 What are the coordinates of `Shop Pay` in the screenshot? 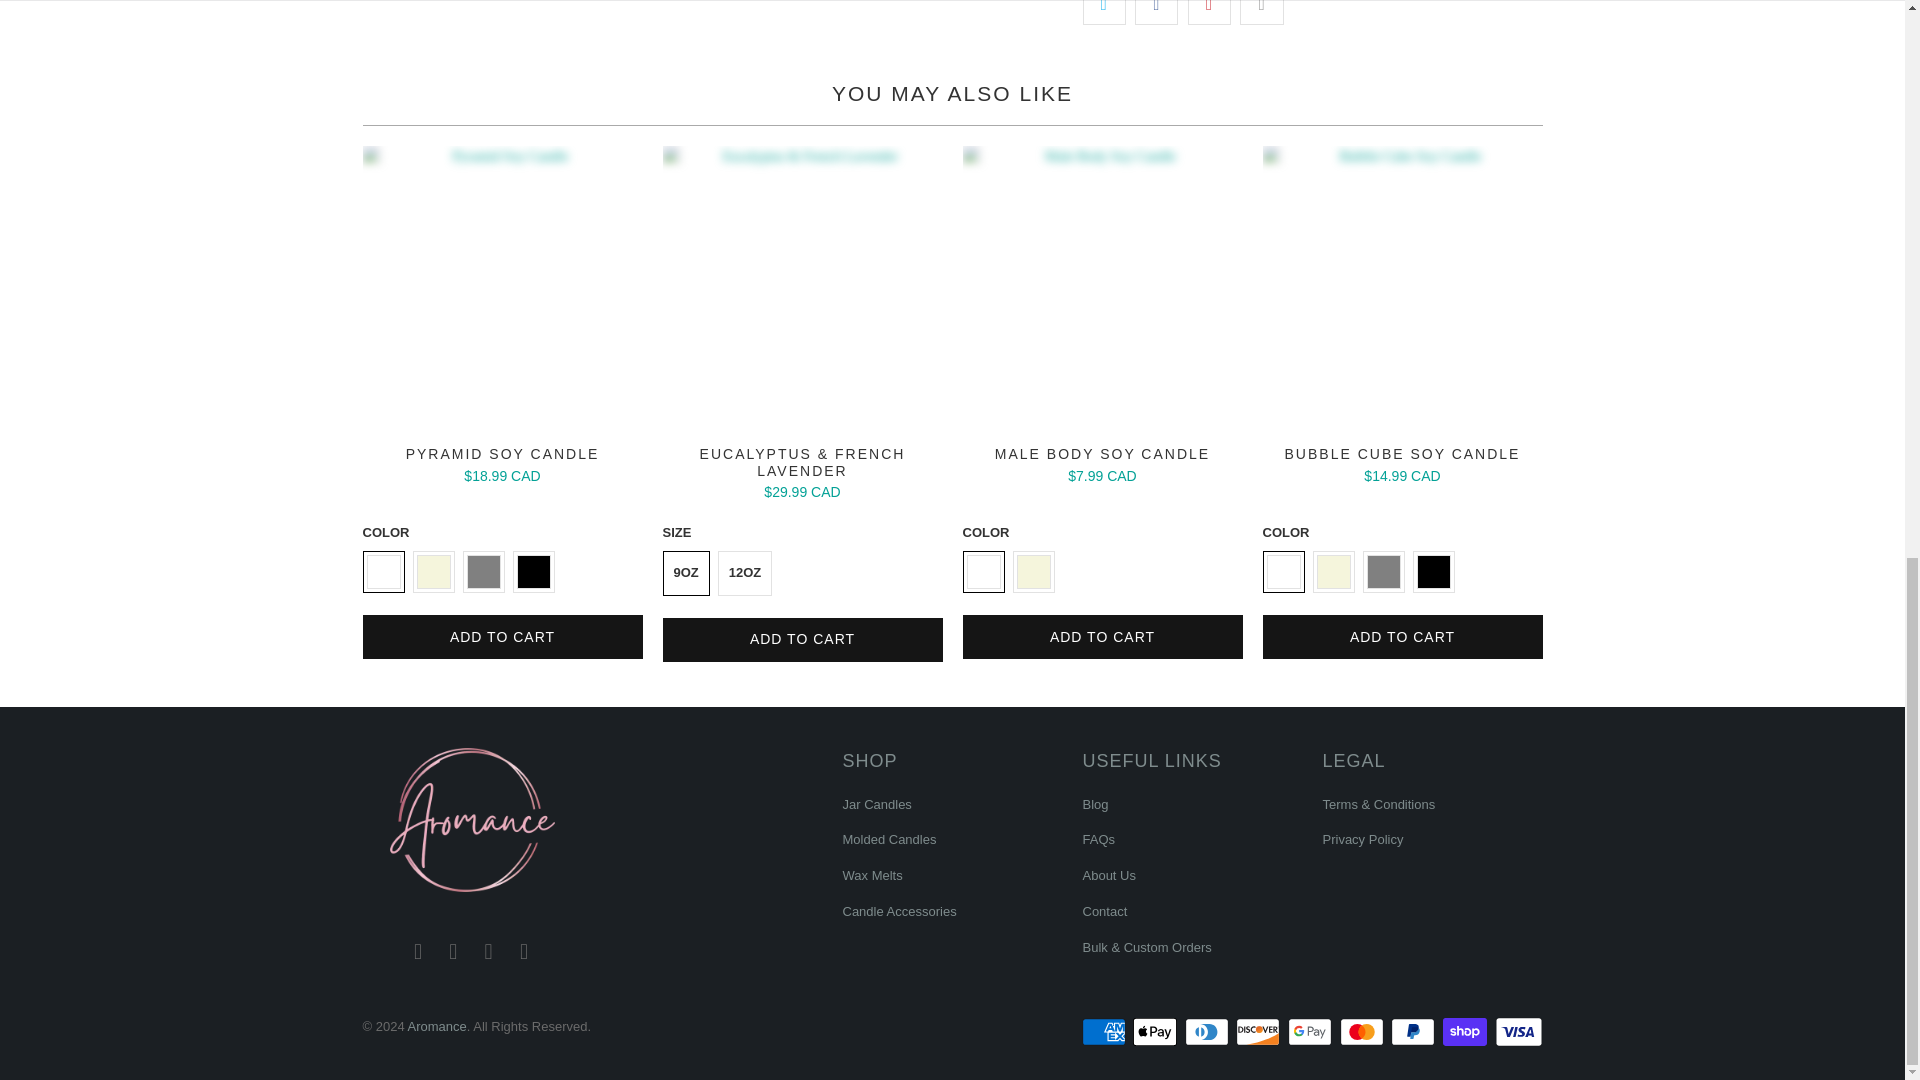 It's located at (1467, 1032).